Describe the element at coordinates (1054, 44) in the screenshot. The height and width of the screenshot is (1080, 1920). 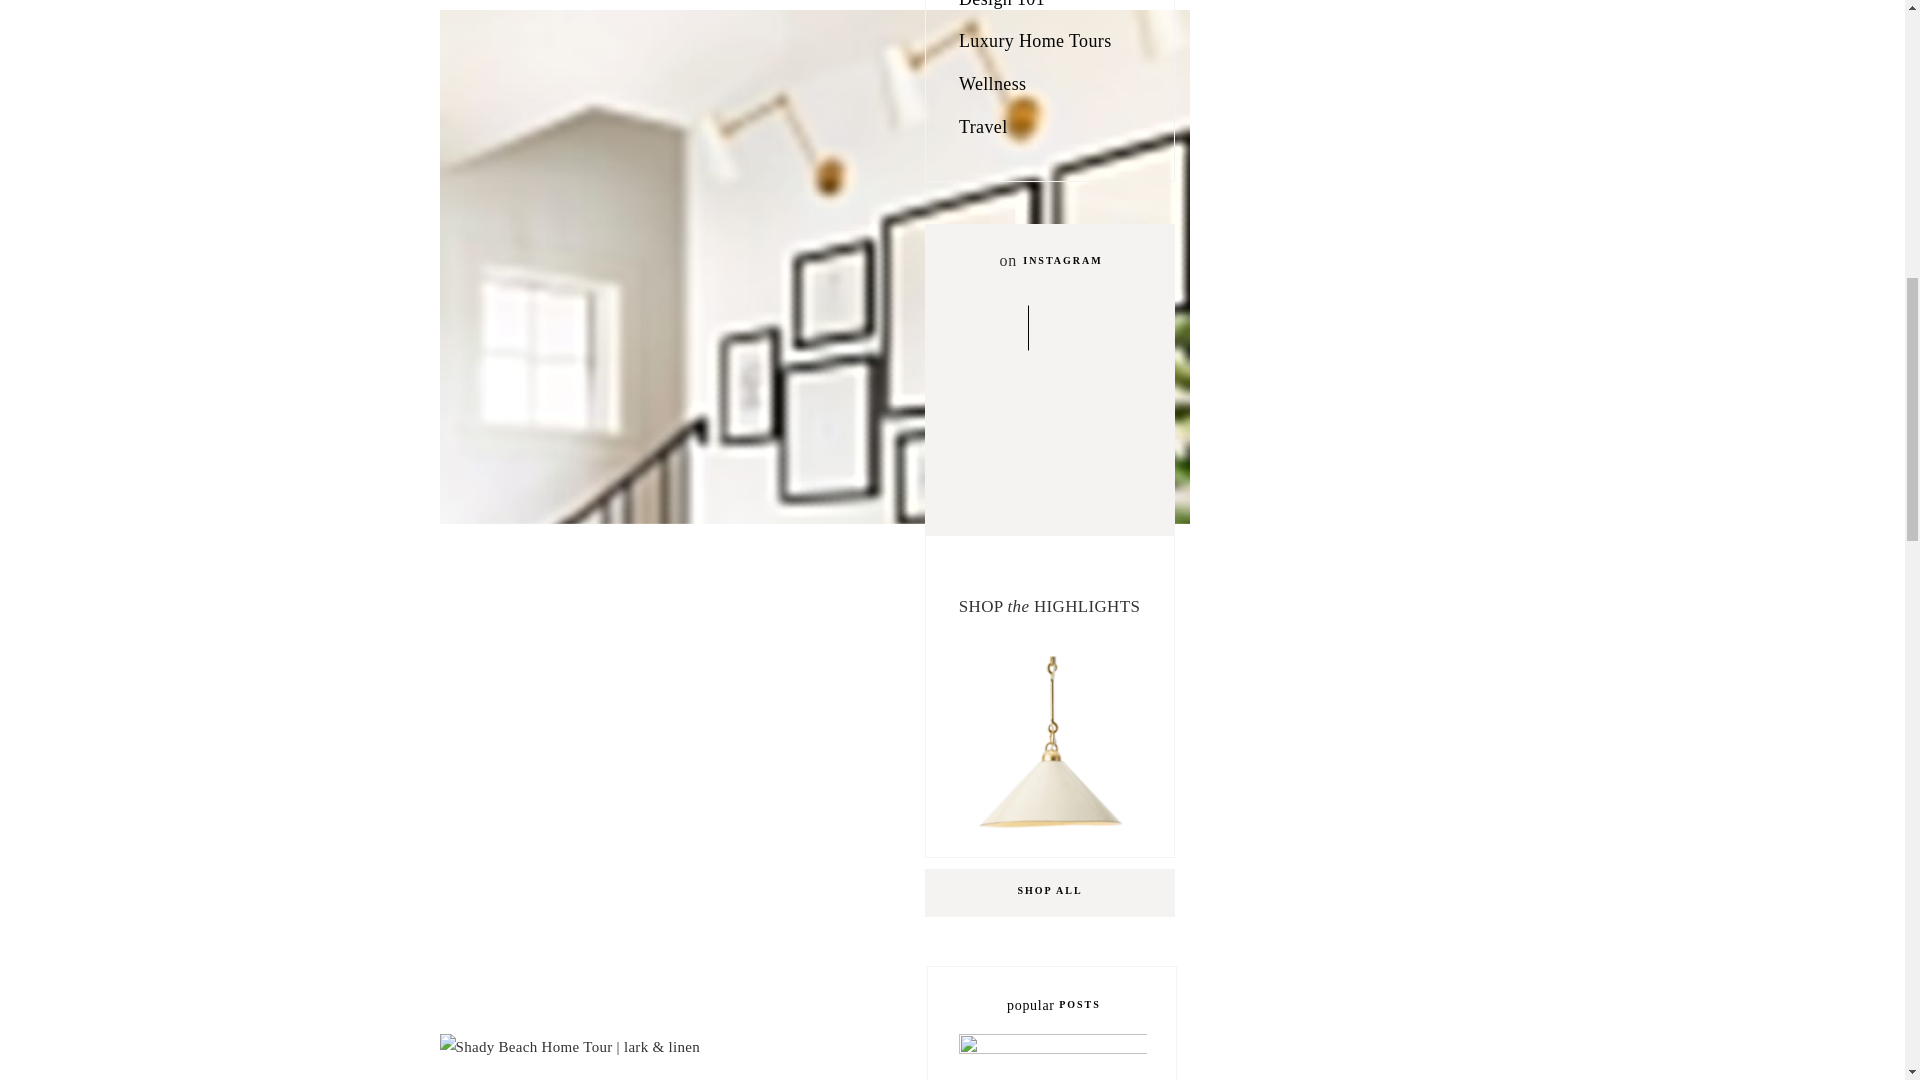
I see `Luxury Home Tours` at that location.